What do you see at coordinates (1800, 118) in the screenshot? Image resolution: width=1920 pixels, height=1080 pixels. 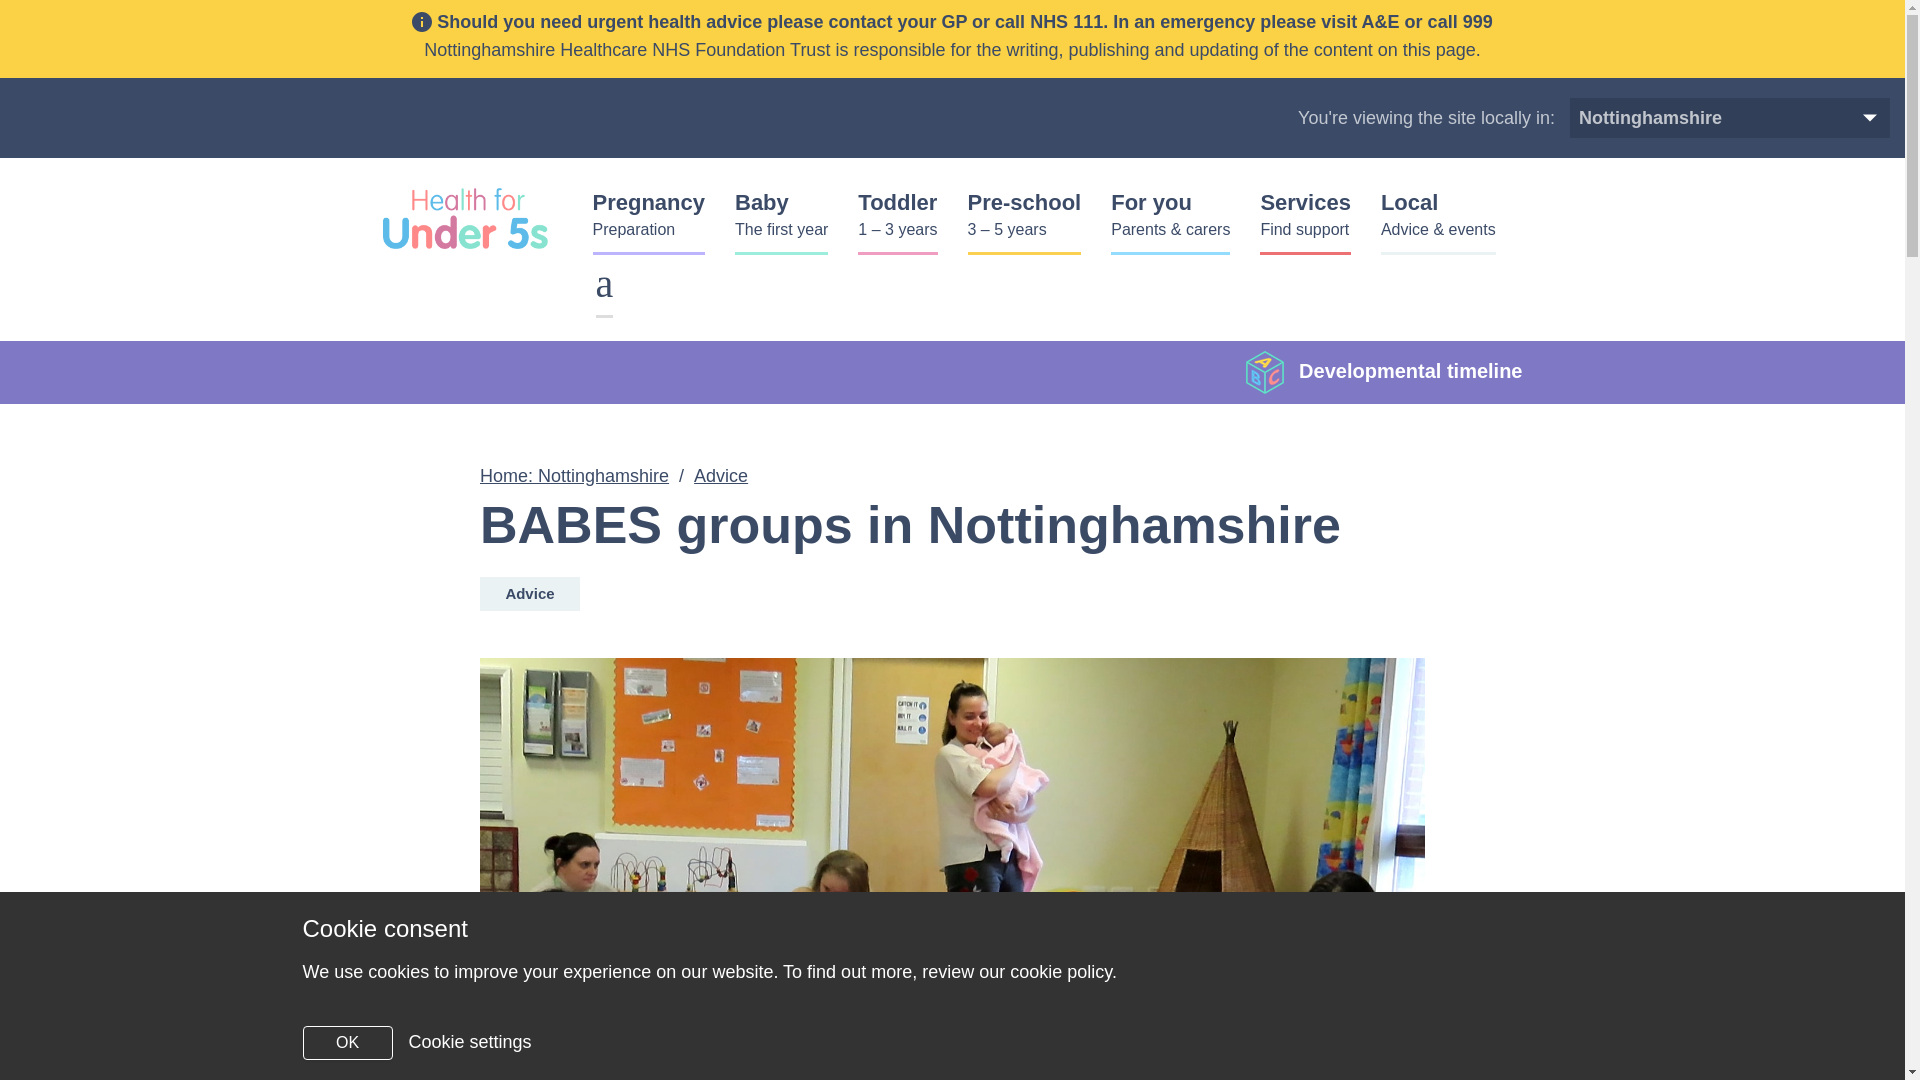 I see `Advice` at bounding box center [1800, 118].